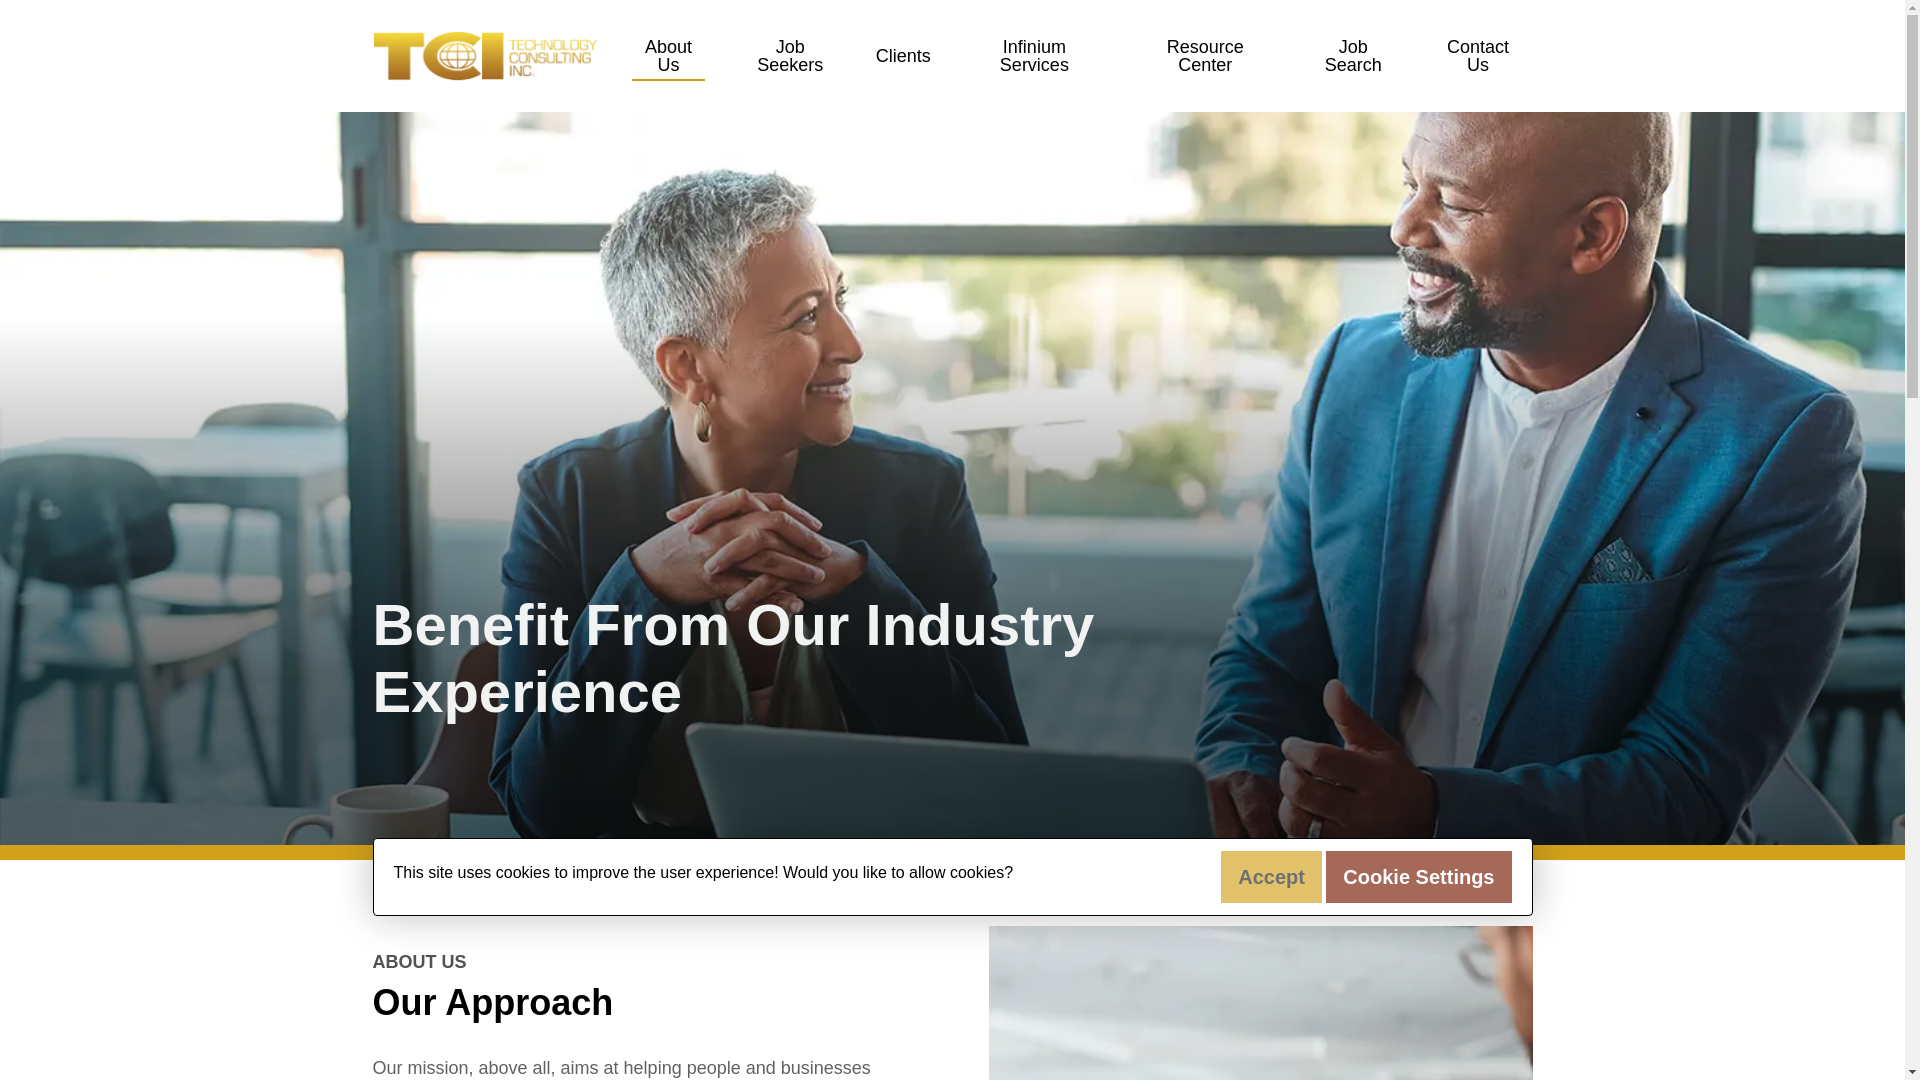 The height and width of the screenshot is (1080, 1920). I want to click on About Us, so click(668, 56).